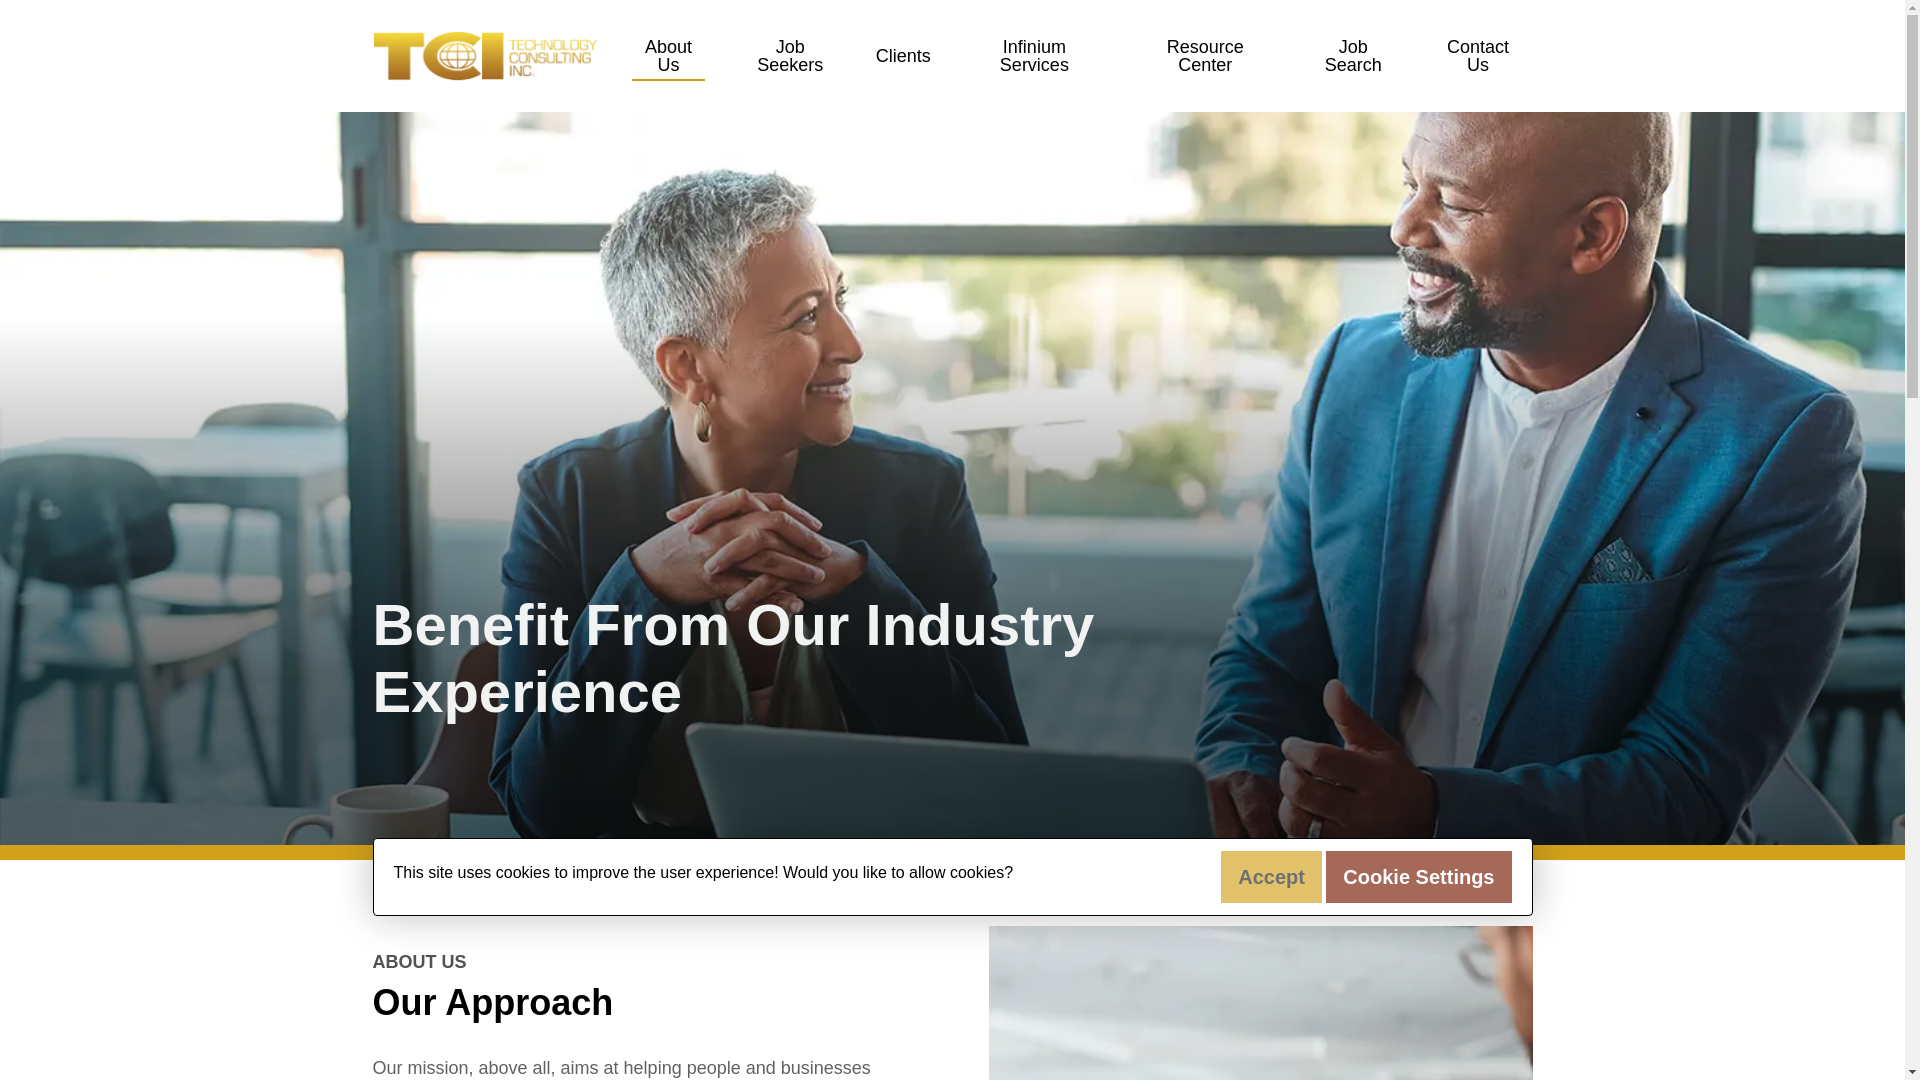 The height and width of the screenshot is (1080, 1920). I want to click on About Us, so click(668, 56).